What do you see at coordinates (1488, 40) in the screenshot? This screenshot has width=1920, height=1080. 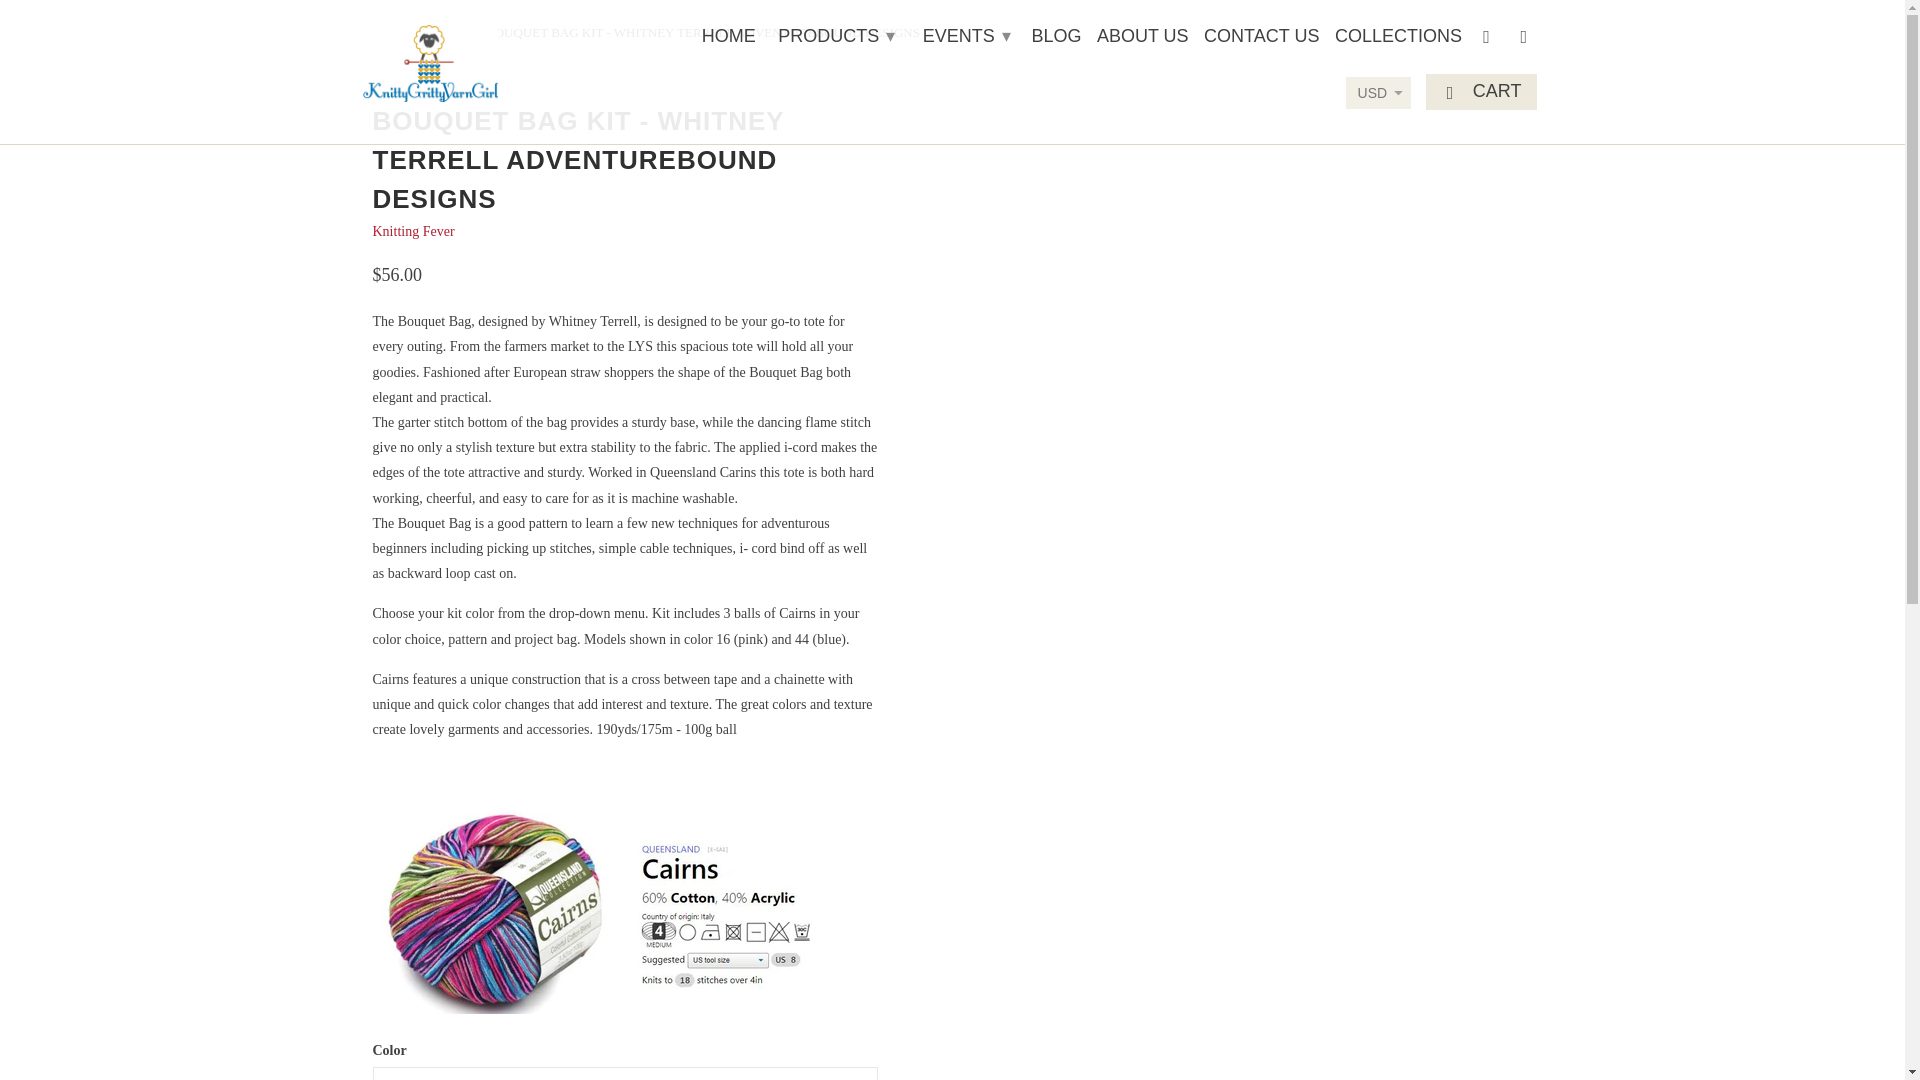 I see `My Account ` at bounding box center [1488, 40].